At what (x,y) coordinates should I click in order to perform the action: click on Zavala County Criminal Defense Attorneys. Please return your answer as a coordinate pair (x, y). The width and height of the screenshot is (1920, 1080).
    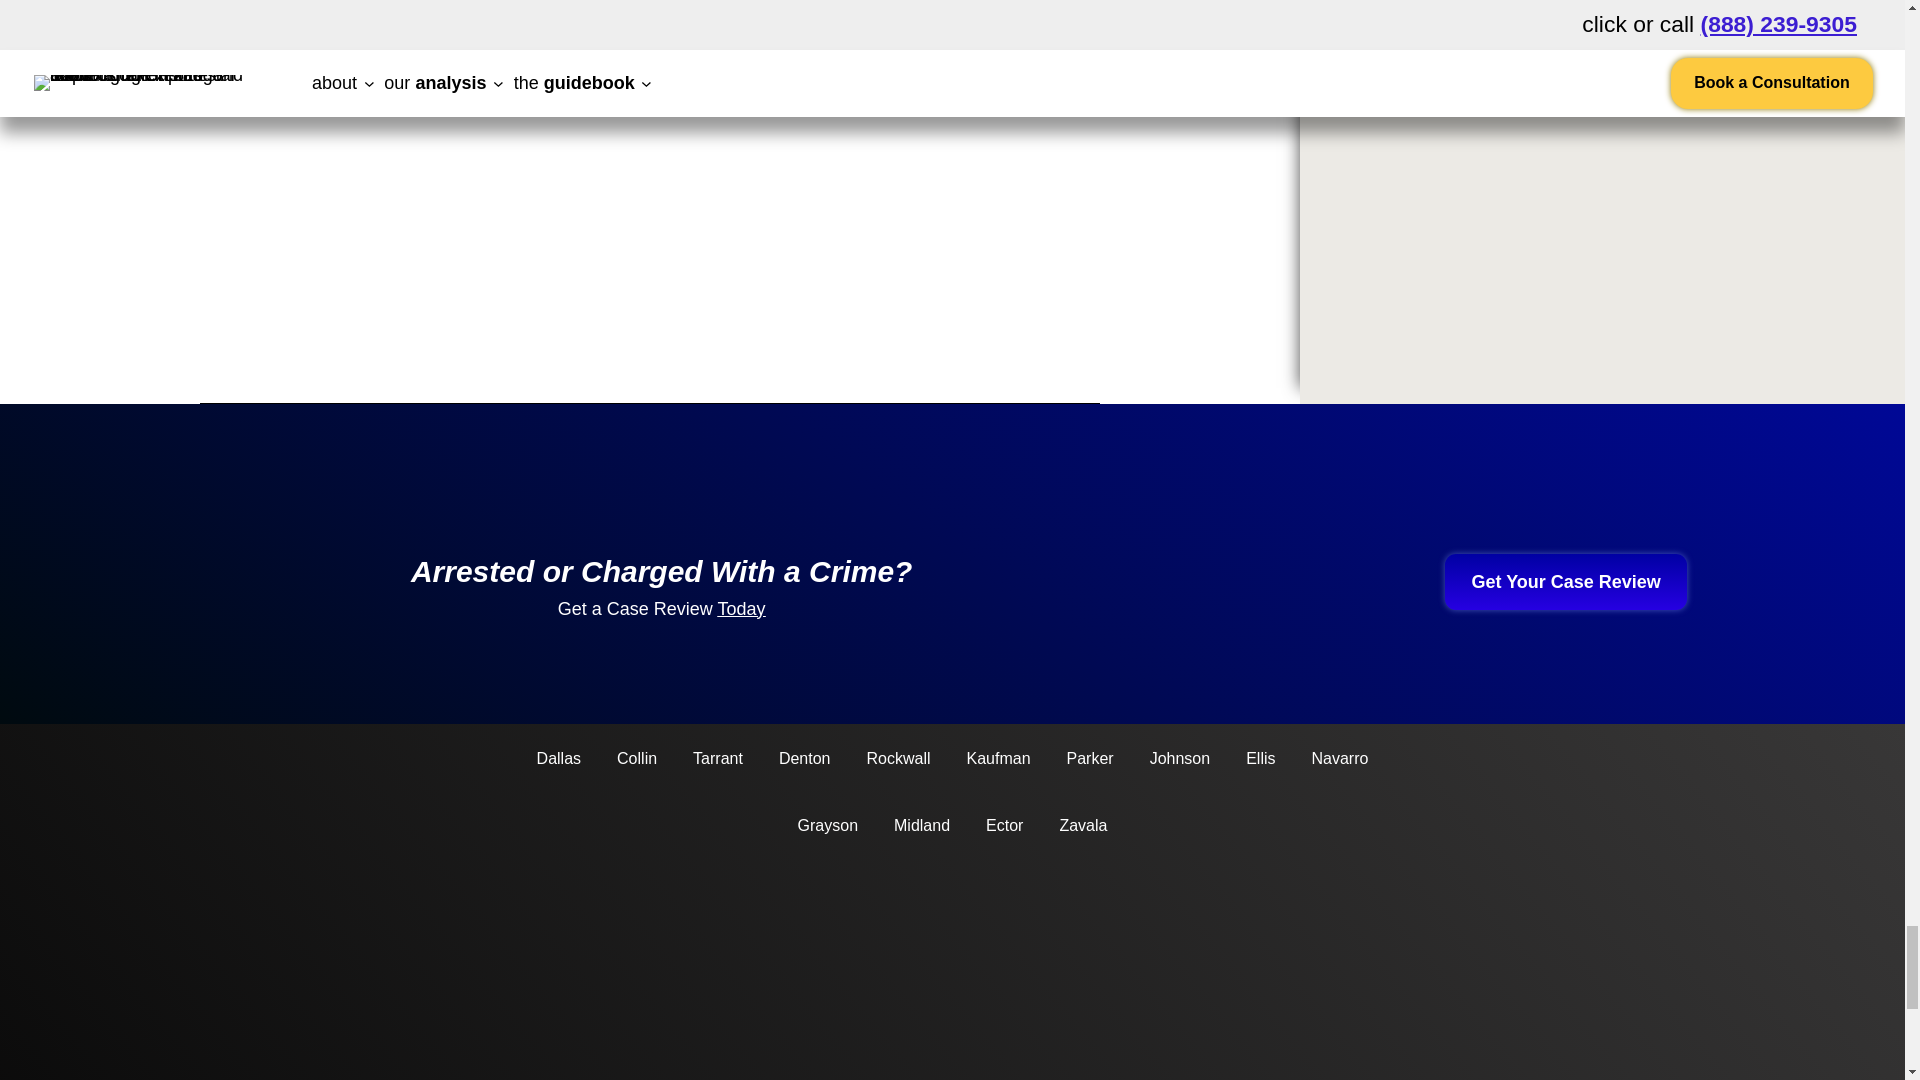
    Looking at the image, I should click on (1083, 826).